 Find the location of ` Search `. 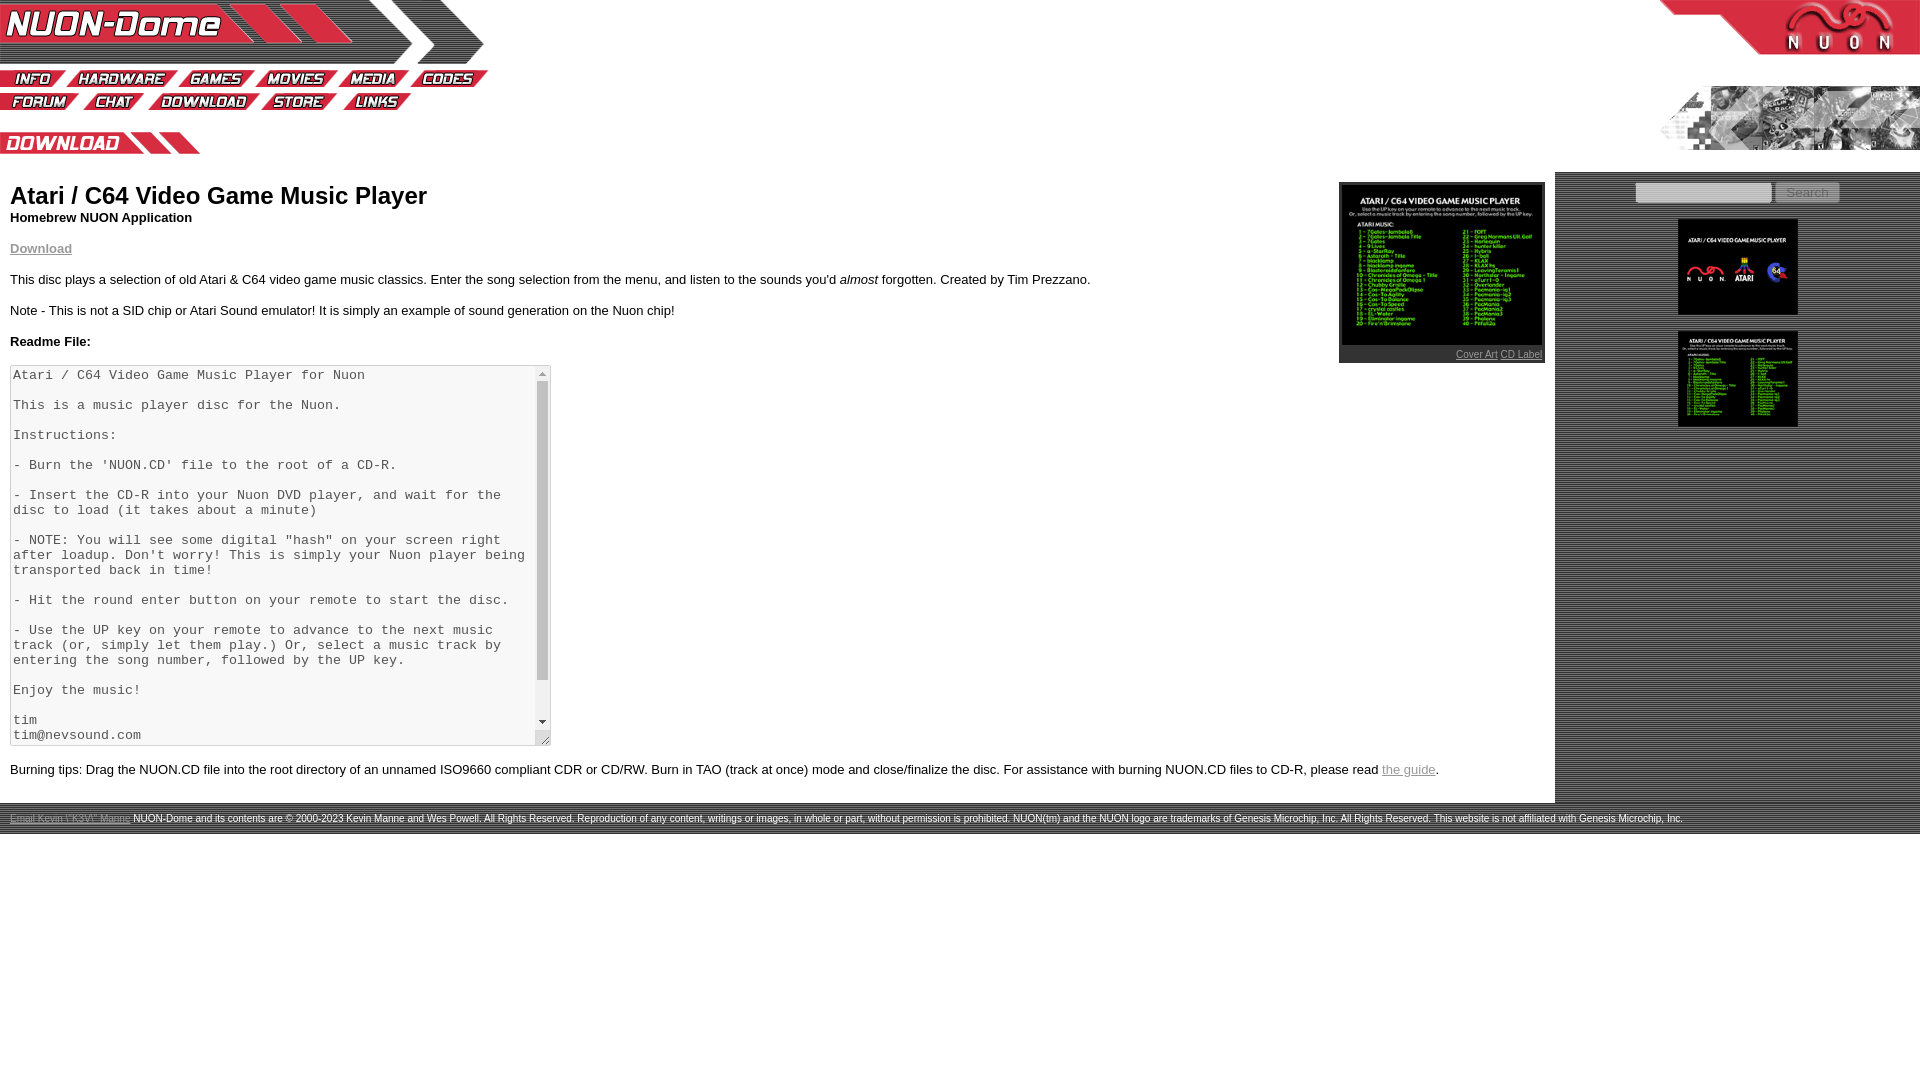

 Search  is located at coordinates (1808, 192).